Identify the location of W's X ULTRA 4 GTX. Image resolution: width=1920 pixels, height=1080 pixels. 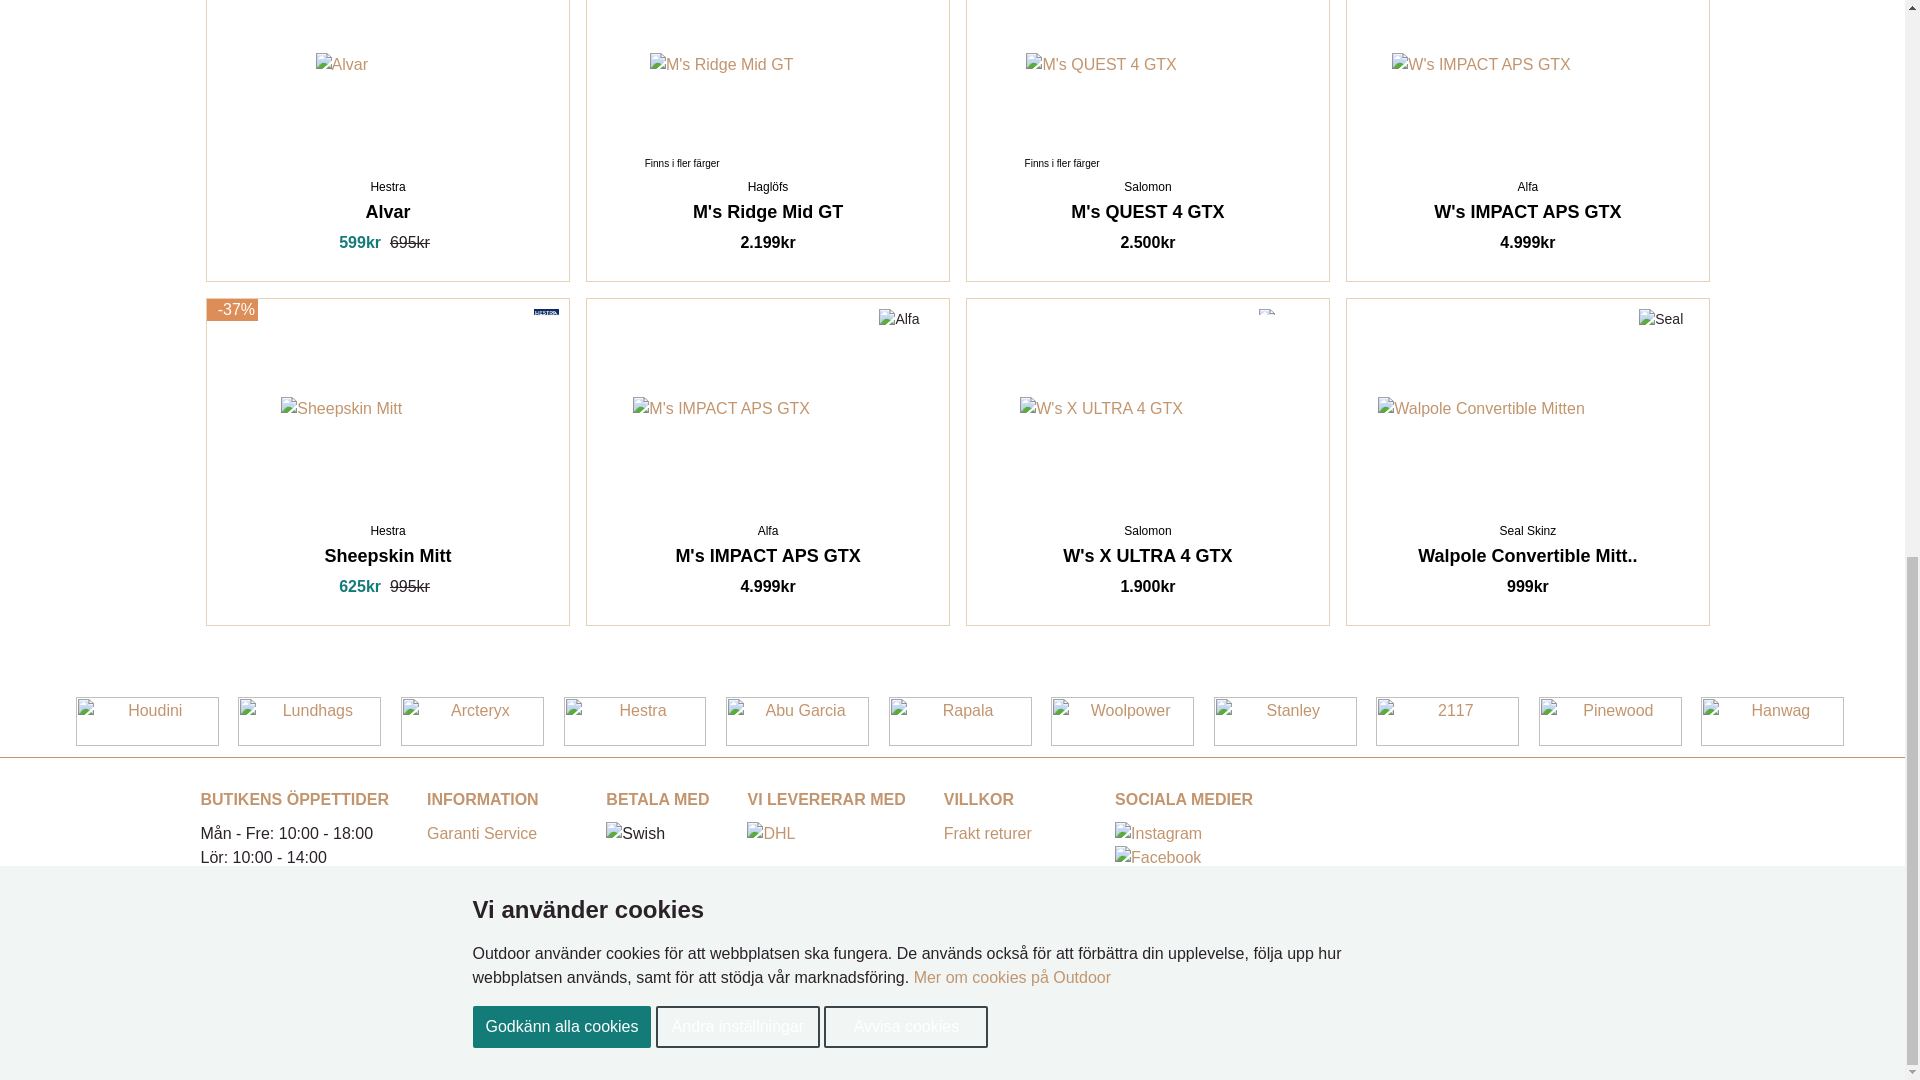
(1100, 409).